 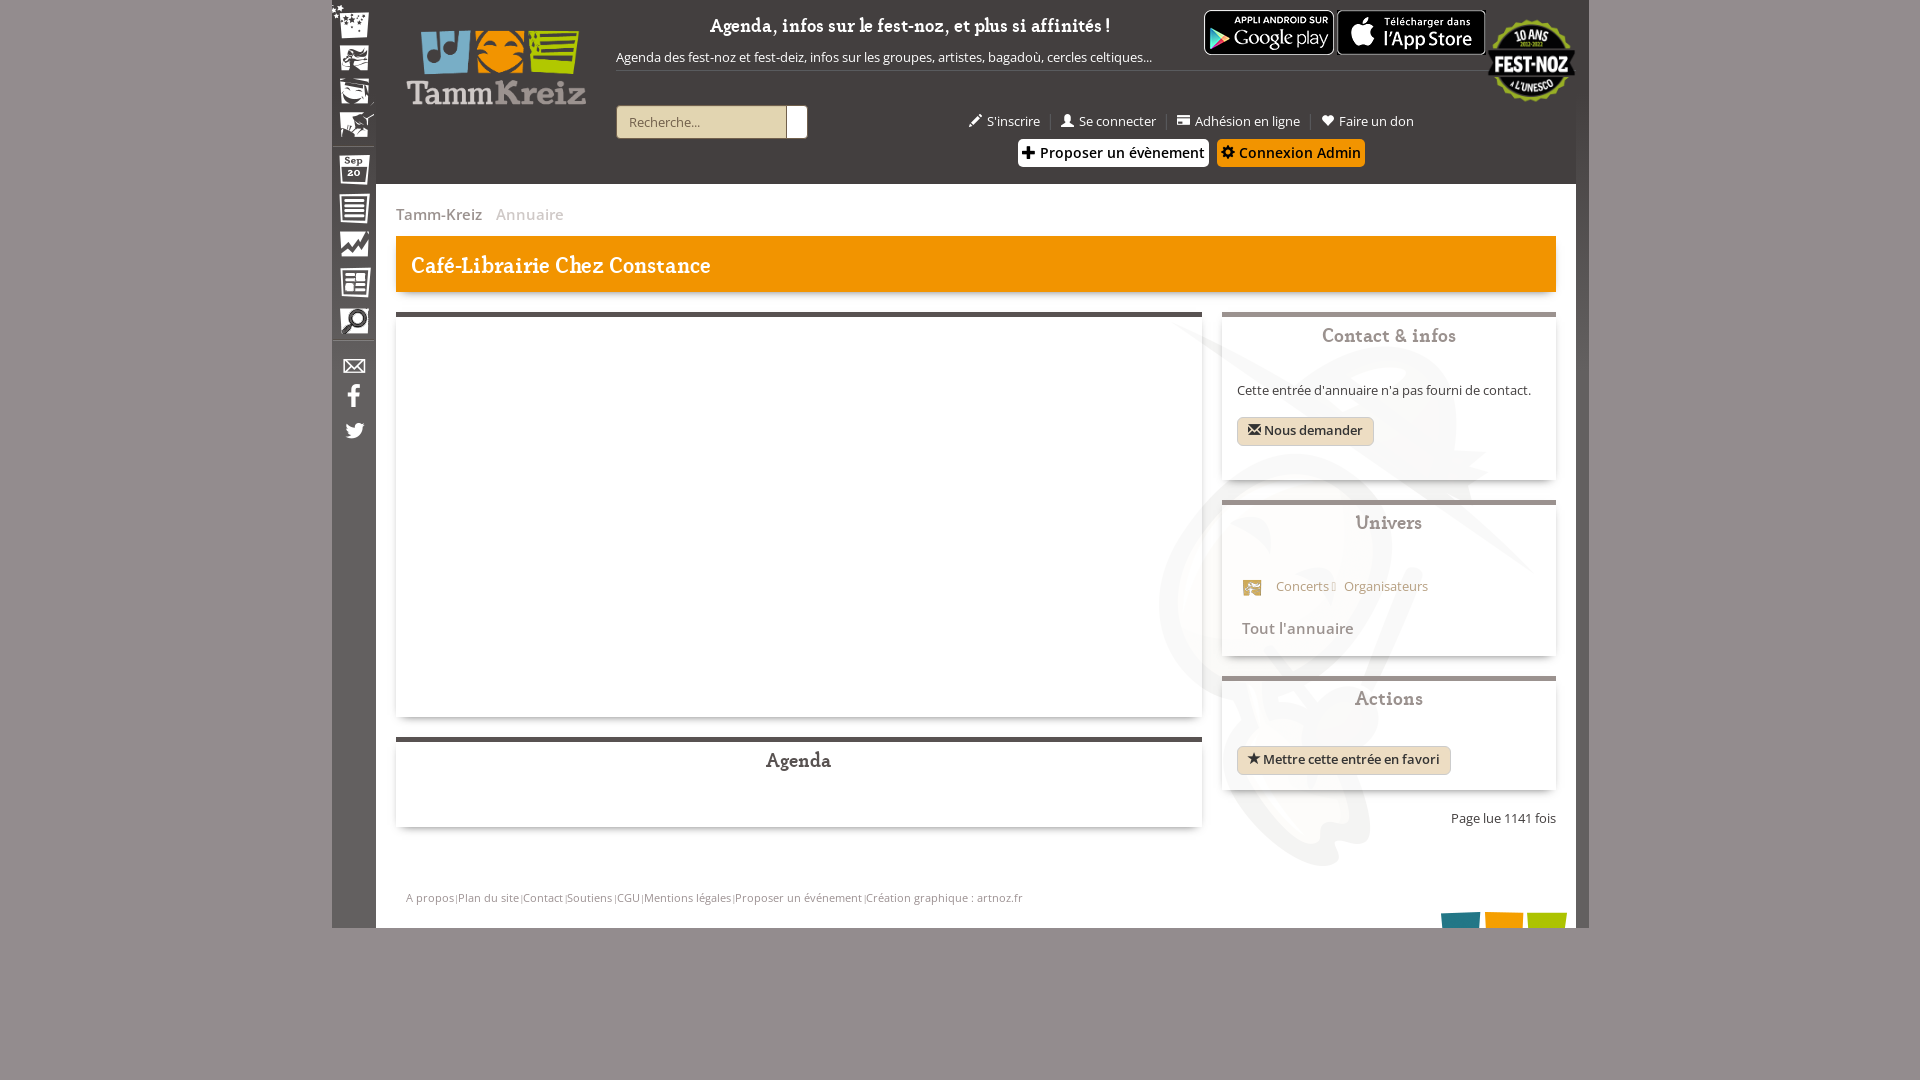 What do you see at coordinates (353, 60) in the screenshot?
I see `Concerts` at bounding box center [353, 60].